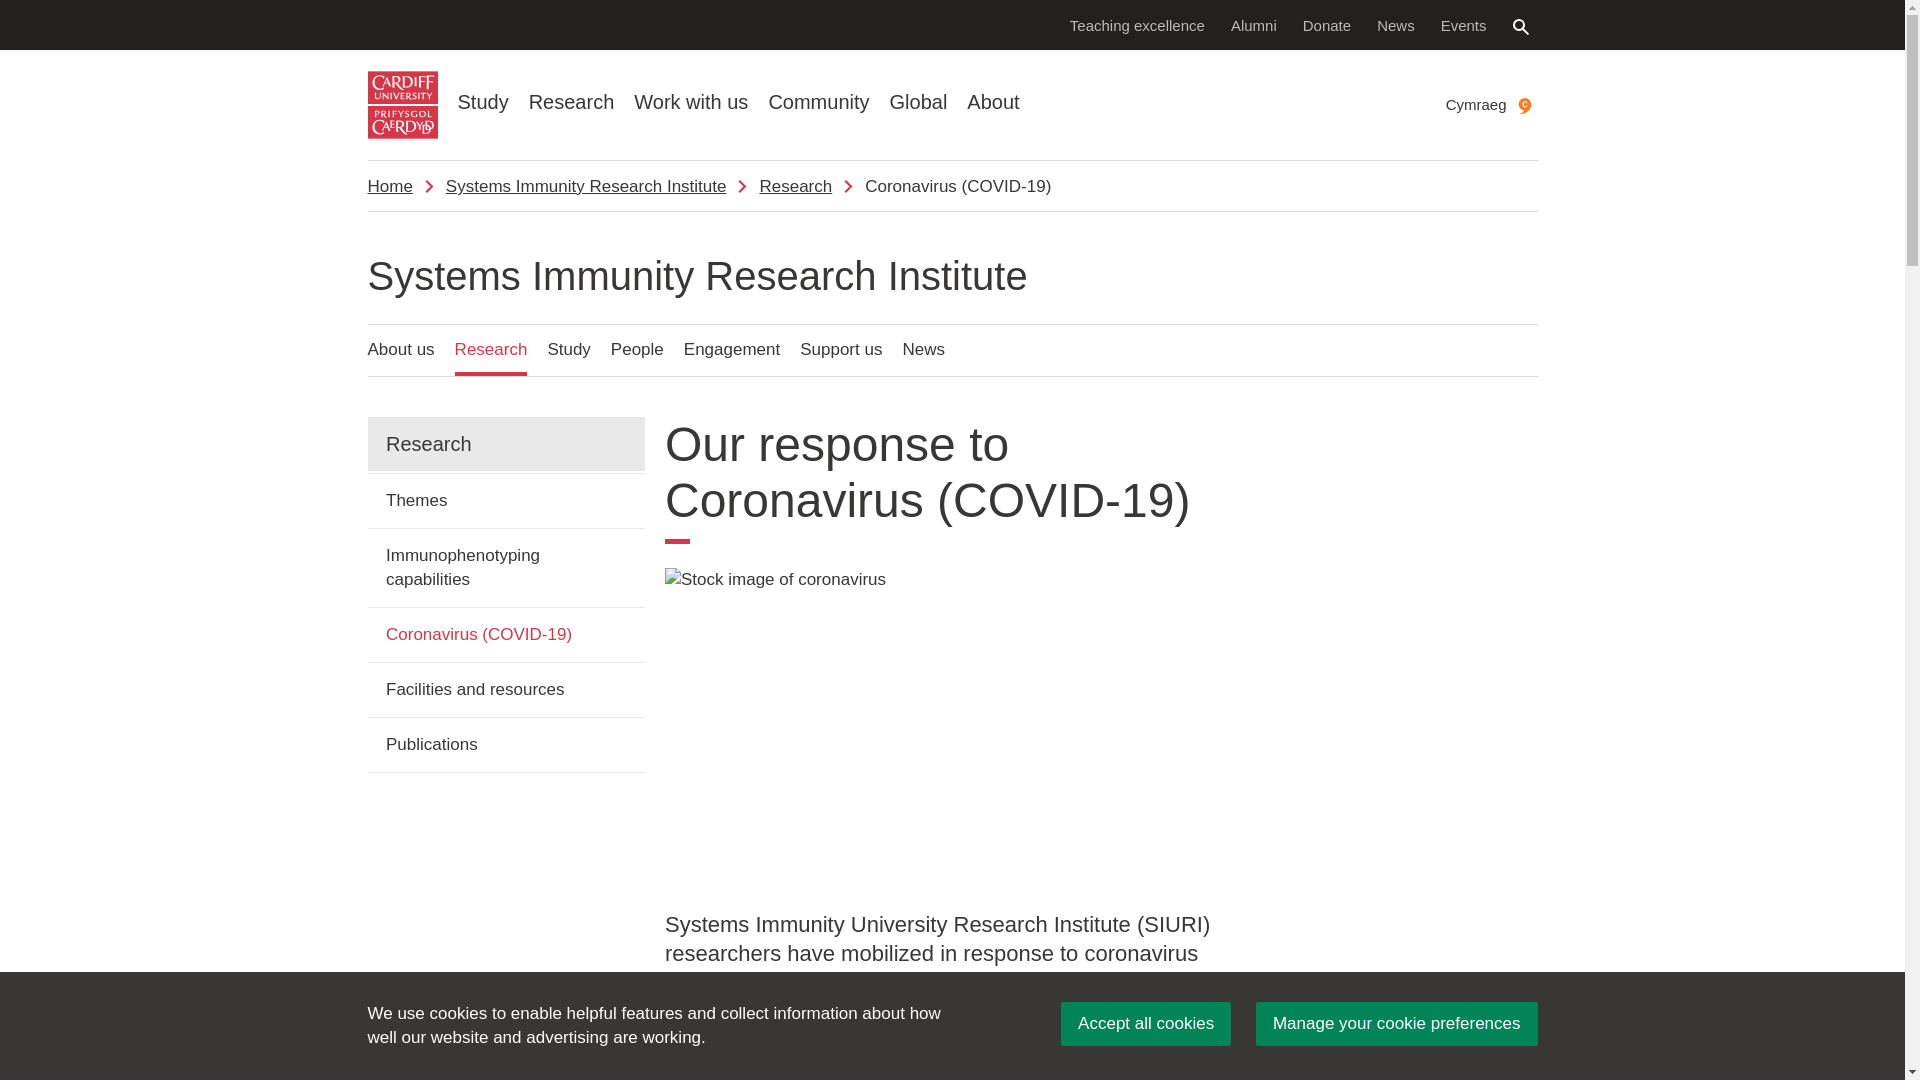  What do you see at coordinates (1524, 106) in the screenshot?
I see `cymraeg` at bounding box center [1524, 106].